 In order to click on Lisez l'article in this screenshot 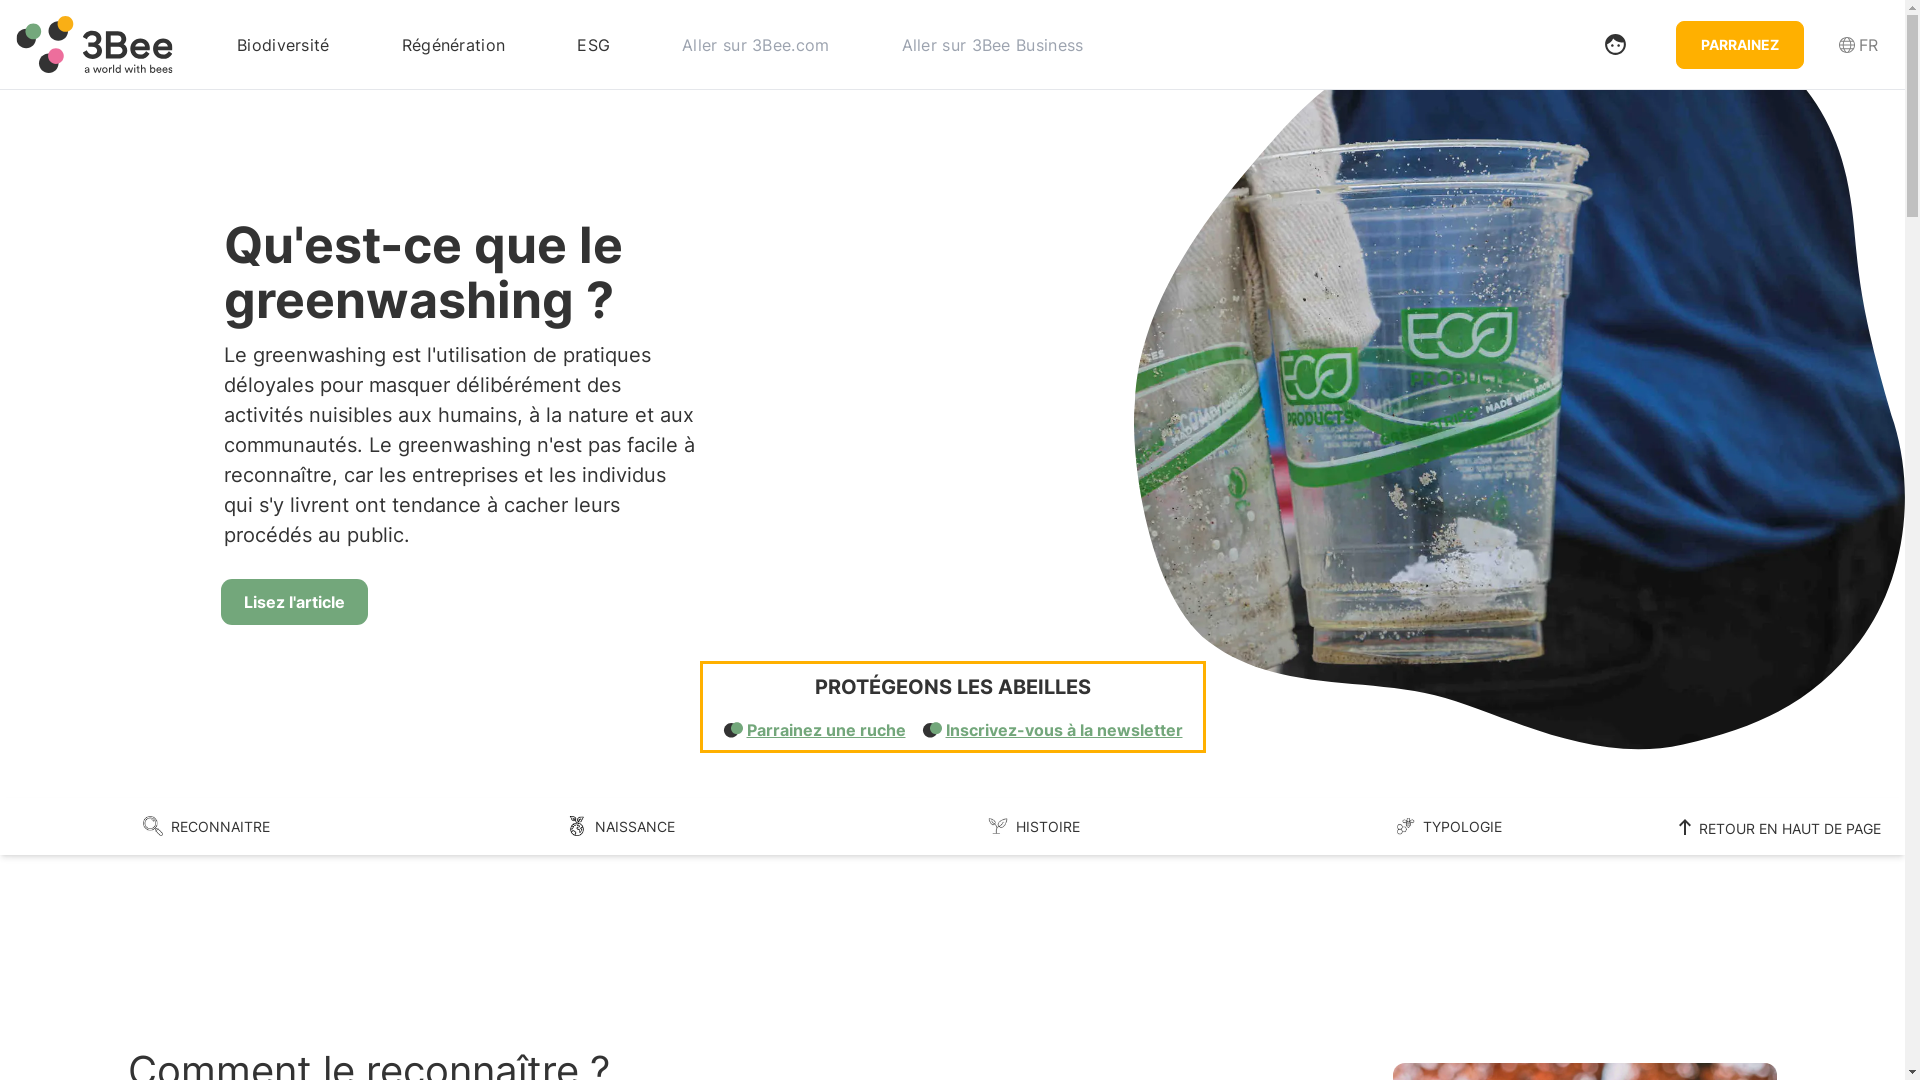, I will do `click(294, 602)`.